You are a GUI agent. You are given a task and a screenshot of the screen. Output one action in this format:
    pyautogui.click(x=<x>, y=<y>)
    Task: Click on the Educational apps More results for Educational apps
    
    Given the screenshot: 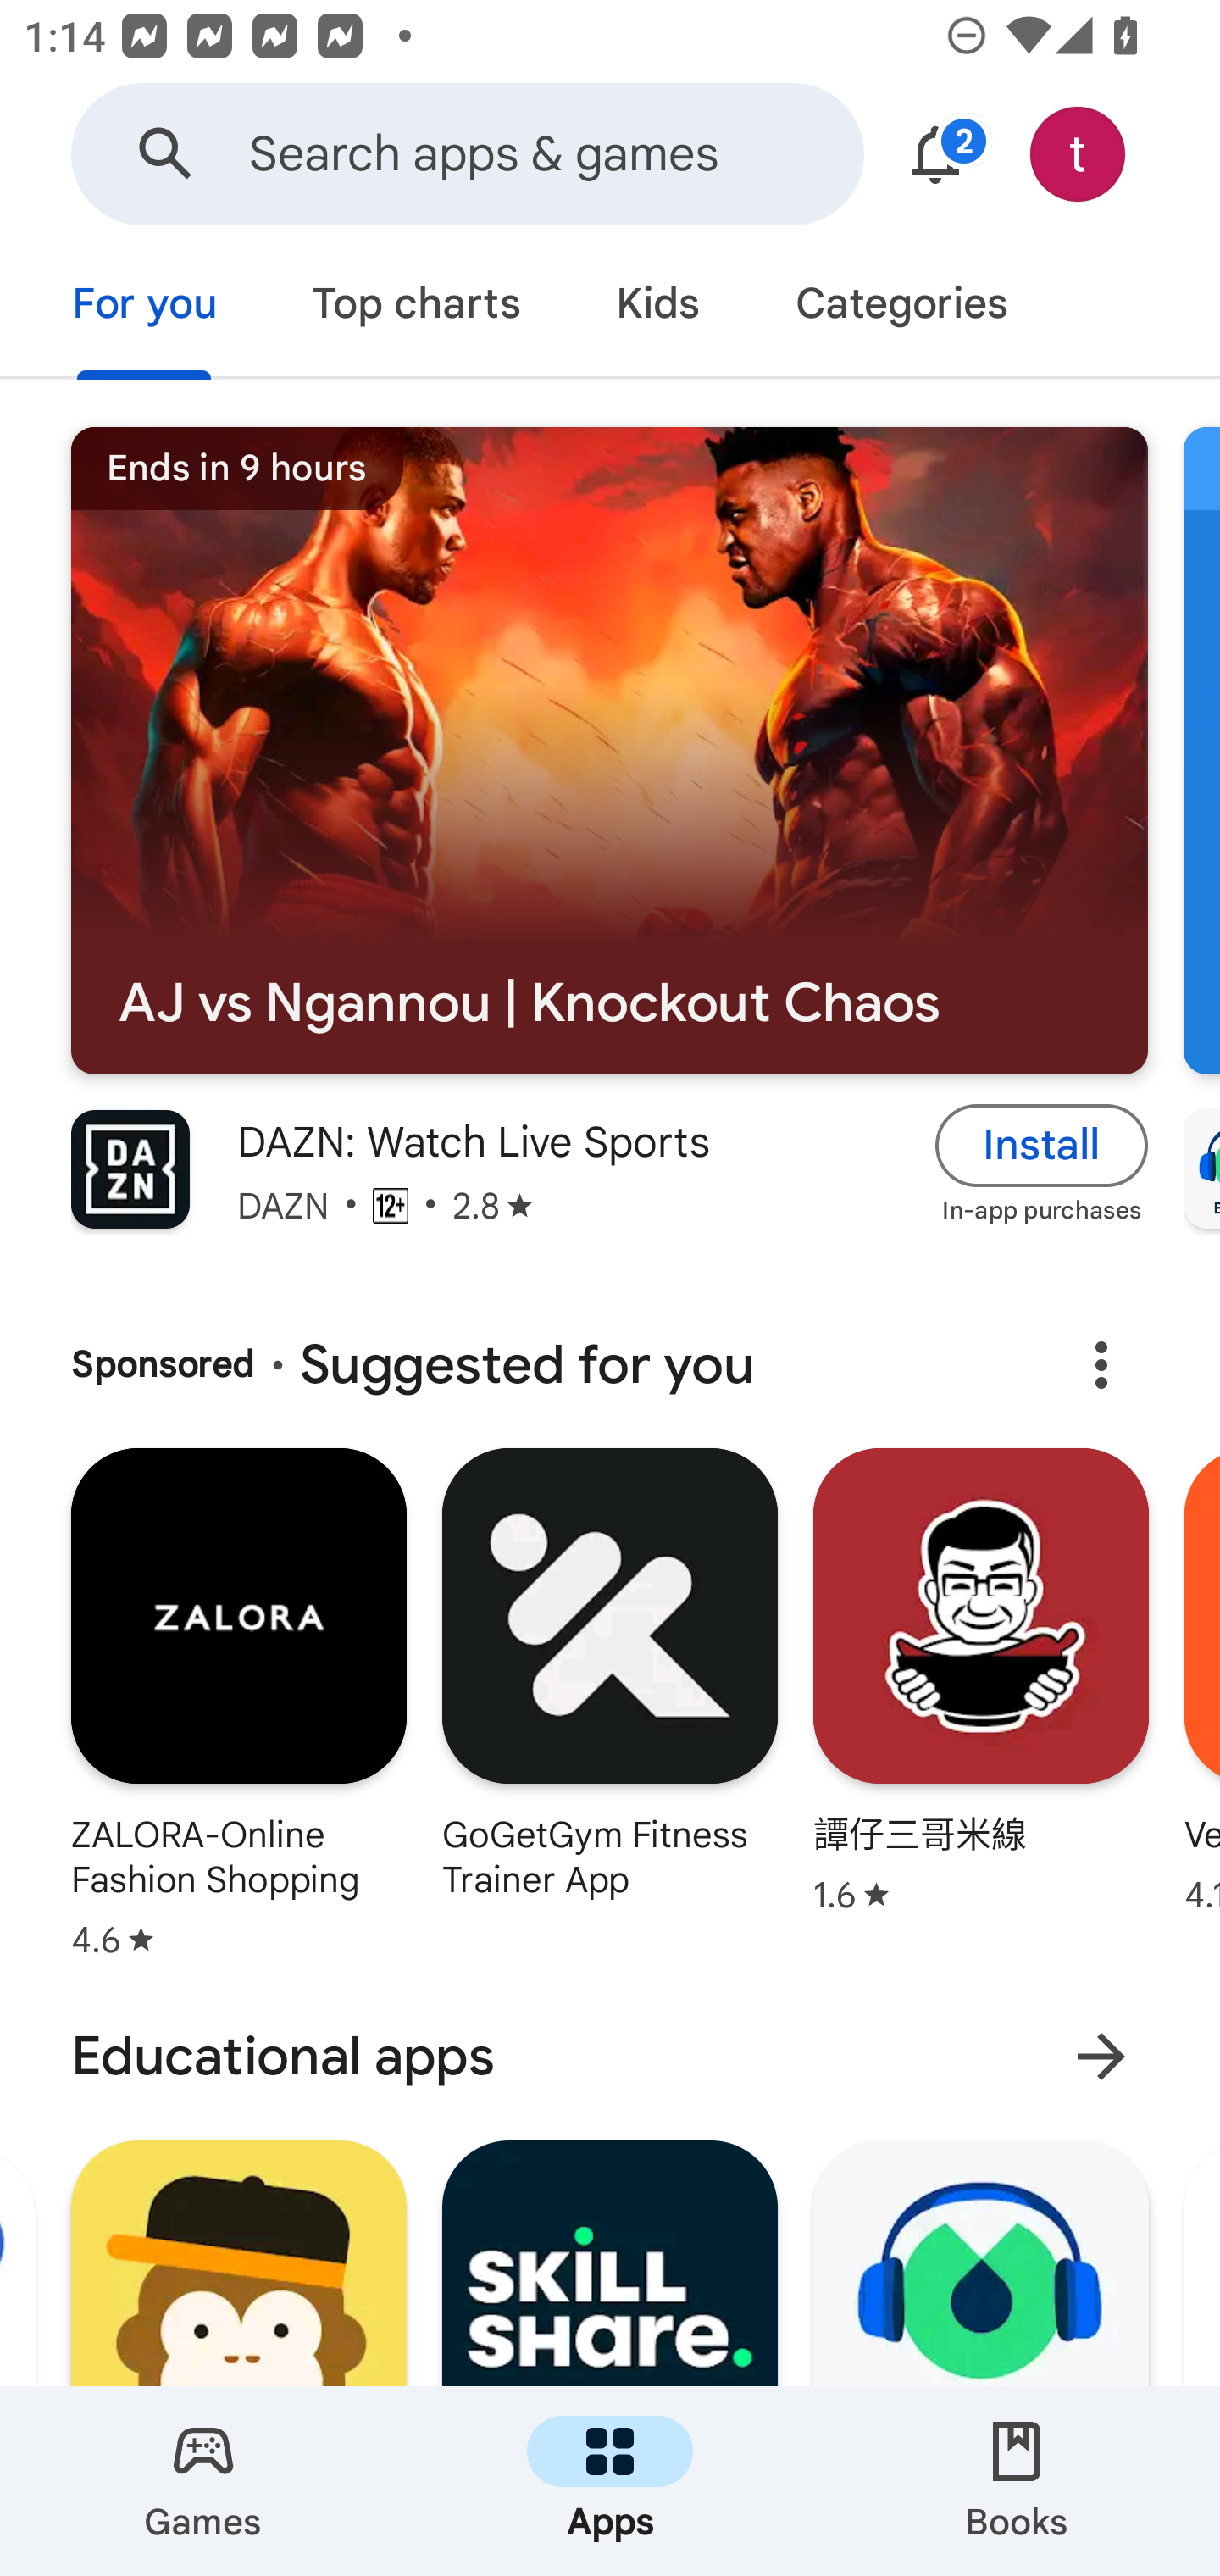 What is the action you would take?
    pyautogui.click(x=610, y=2057)
    